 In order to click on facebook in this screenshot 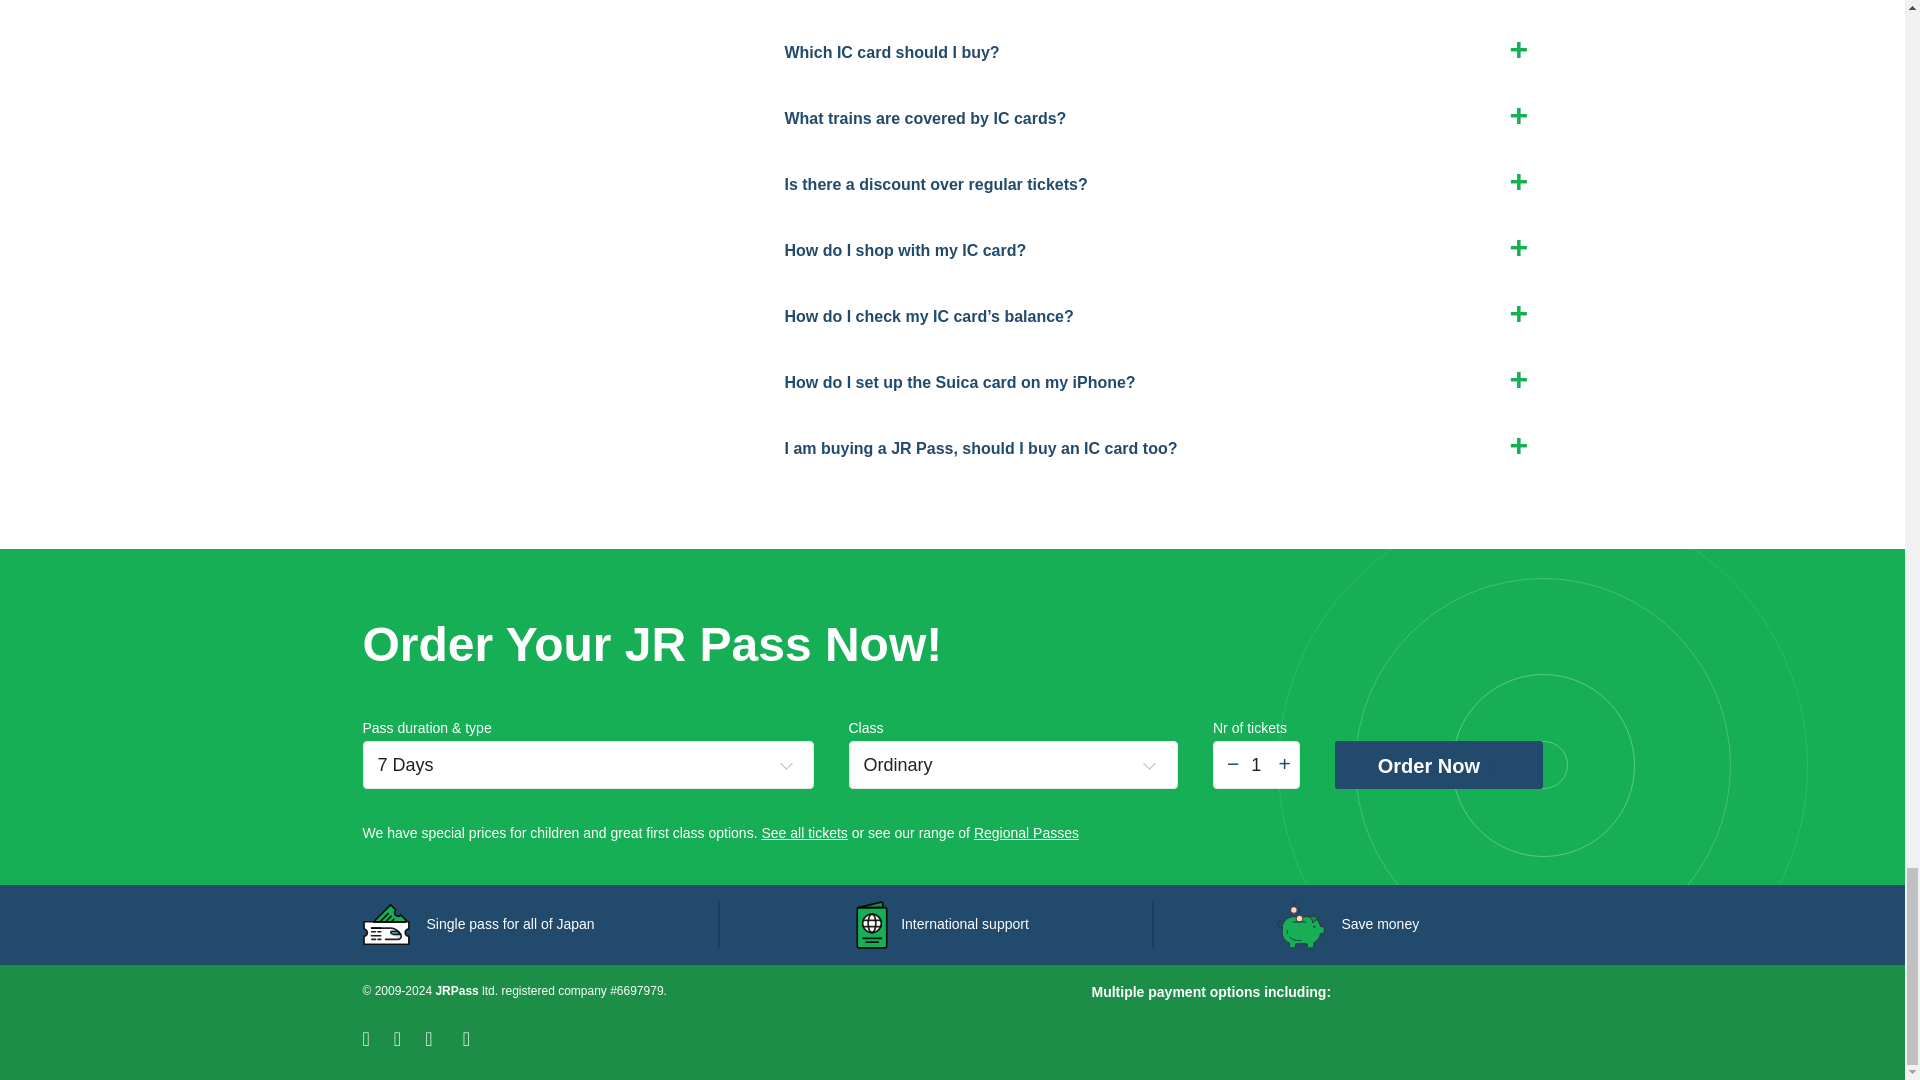, I will do `click(378, 1038)`.